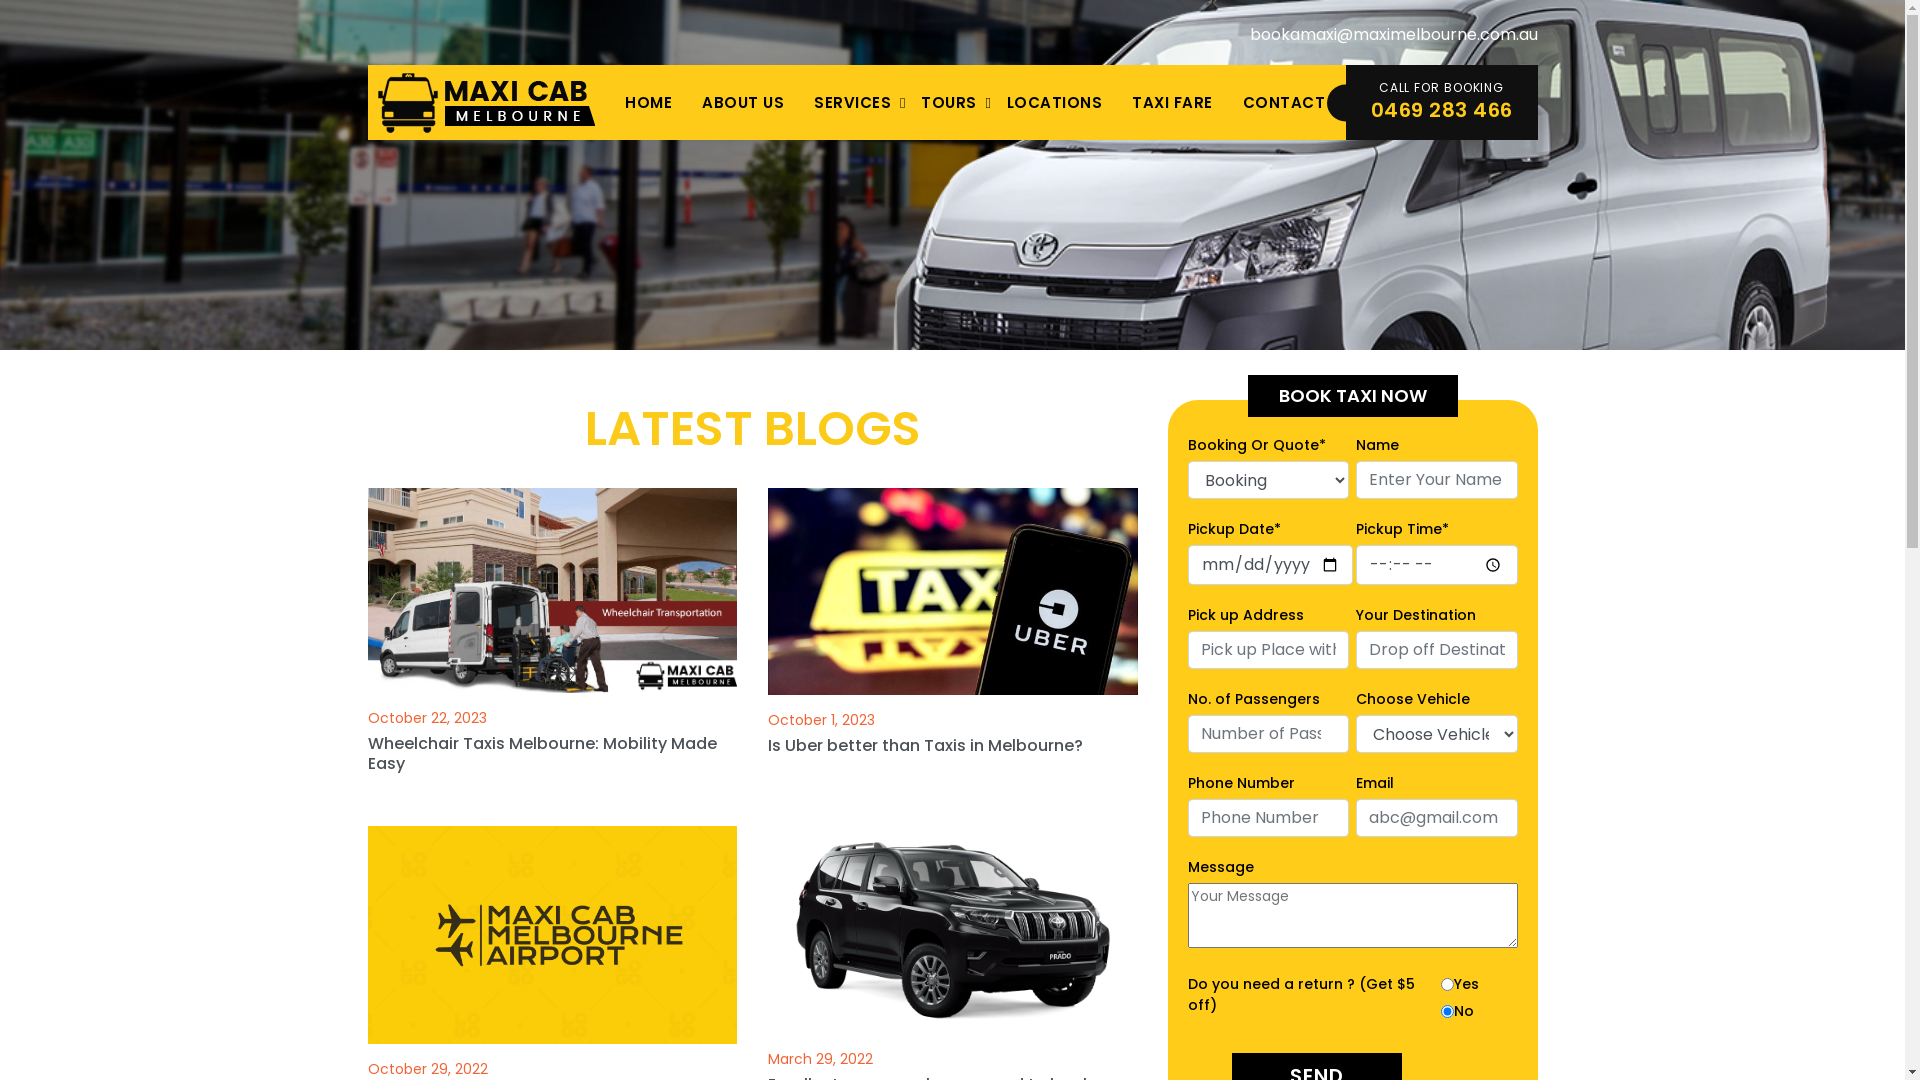  Describe the element at coordinates (743, 102) in the screenshot. I see `ABOUT US` at that location.